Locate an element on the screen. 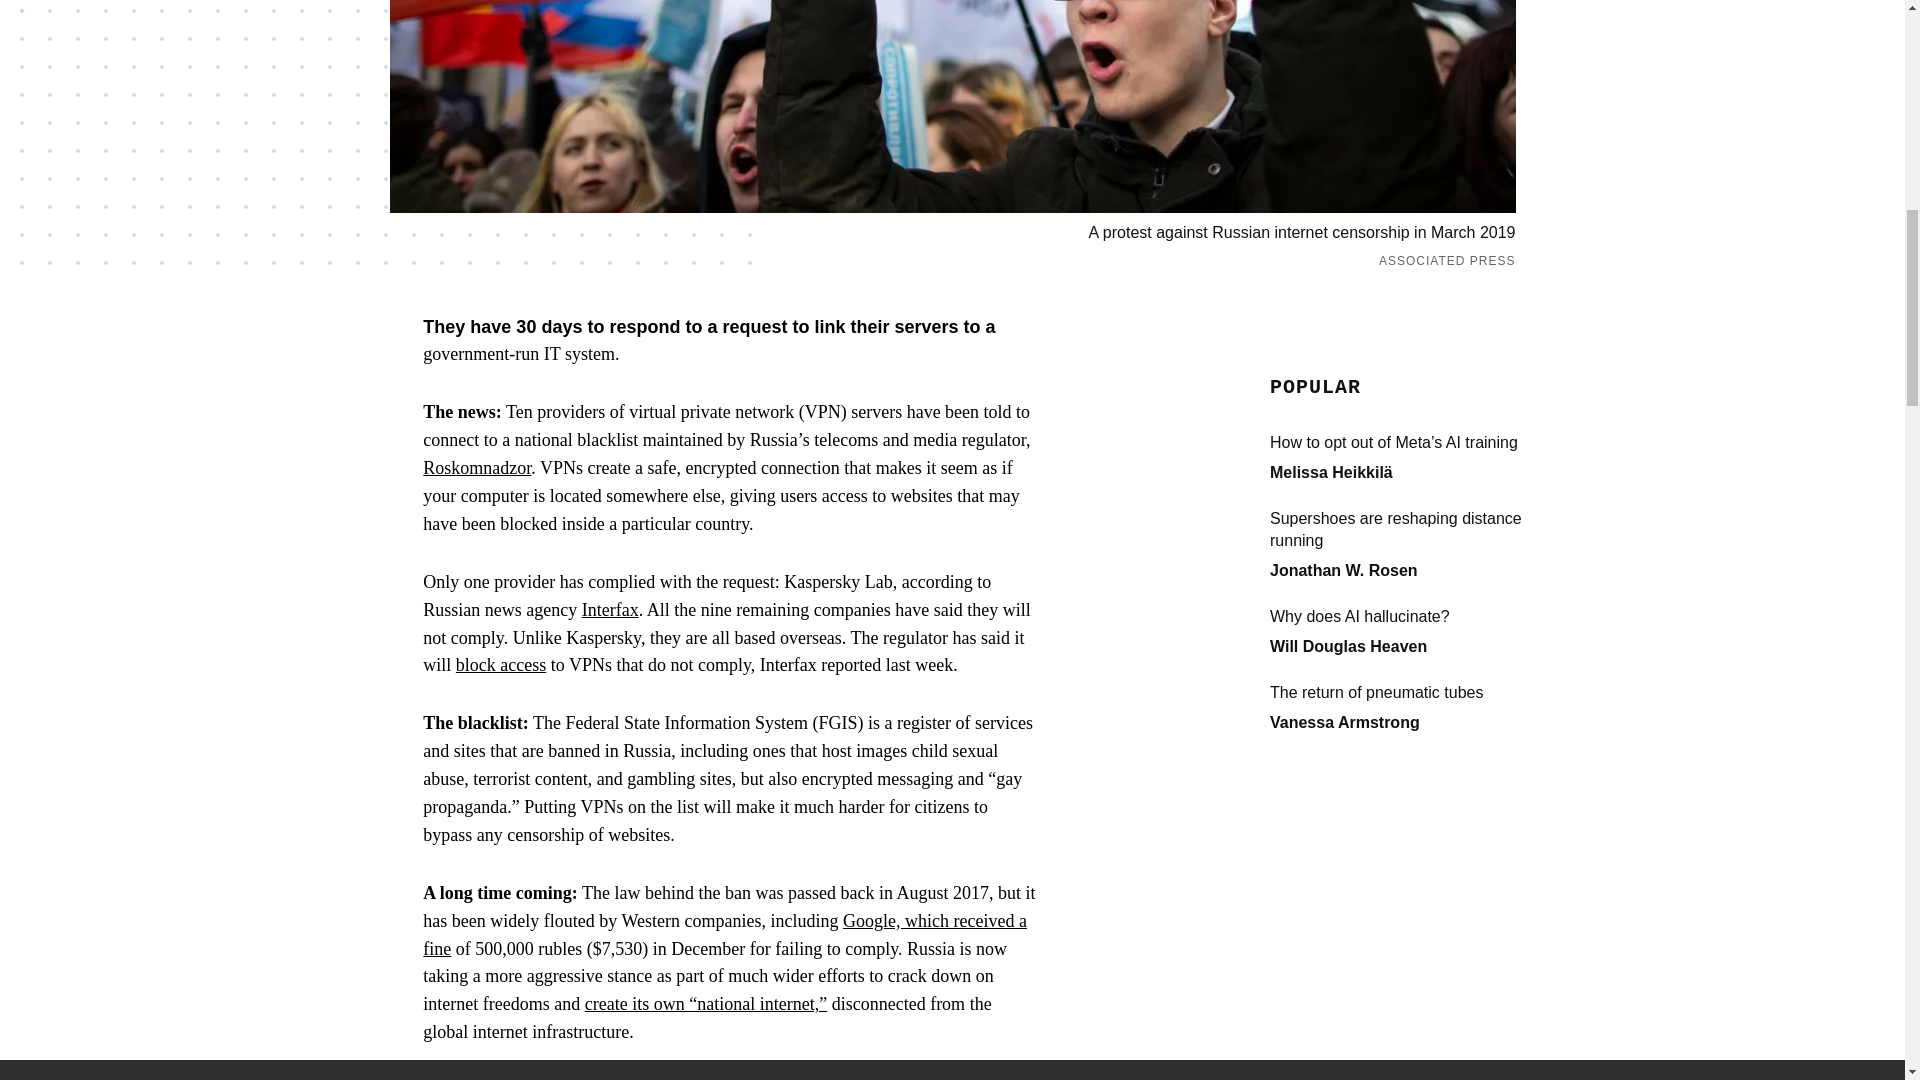 The height and width of the screenshot is (1080, 1920). Why does AI hallucinate? is located at coordinates (1418, 616).